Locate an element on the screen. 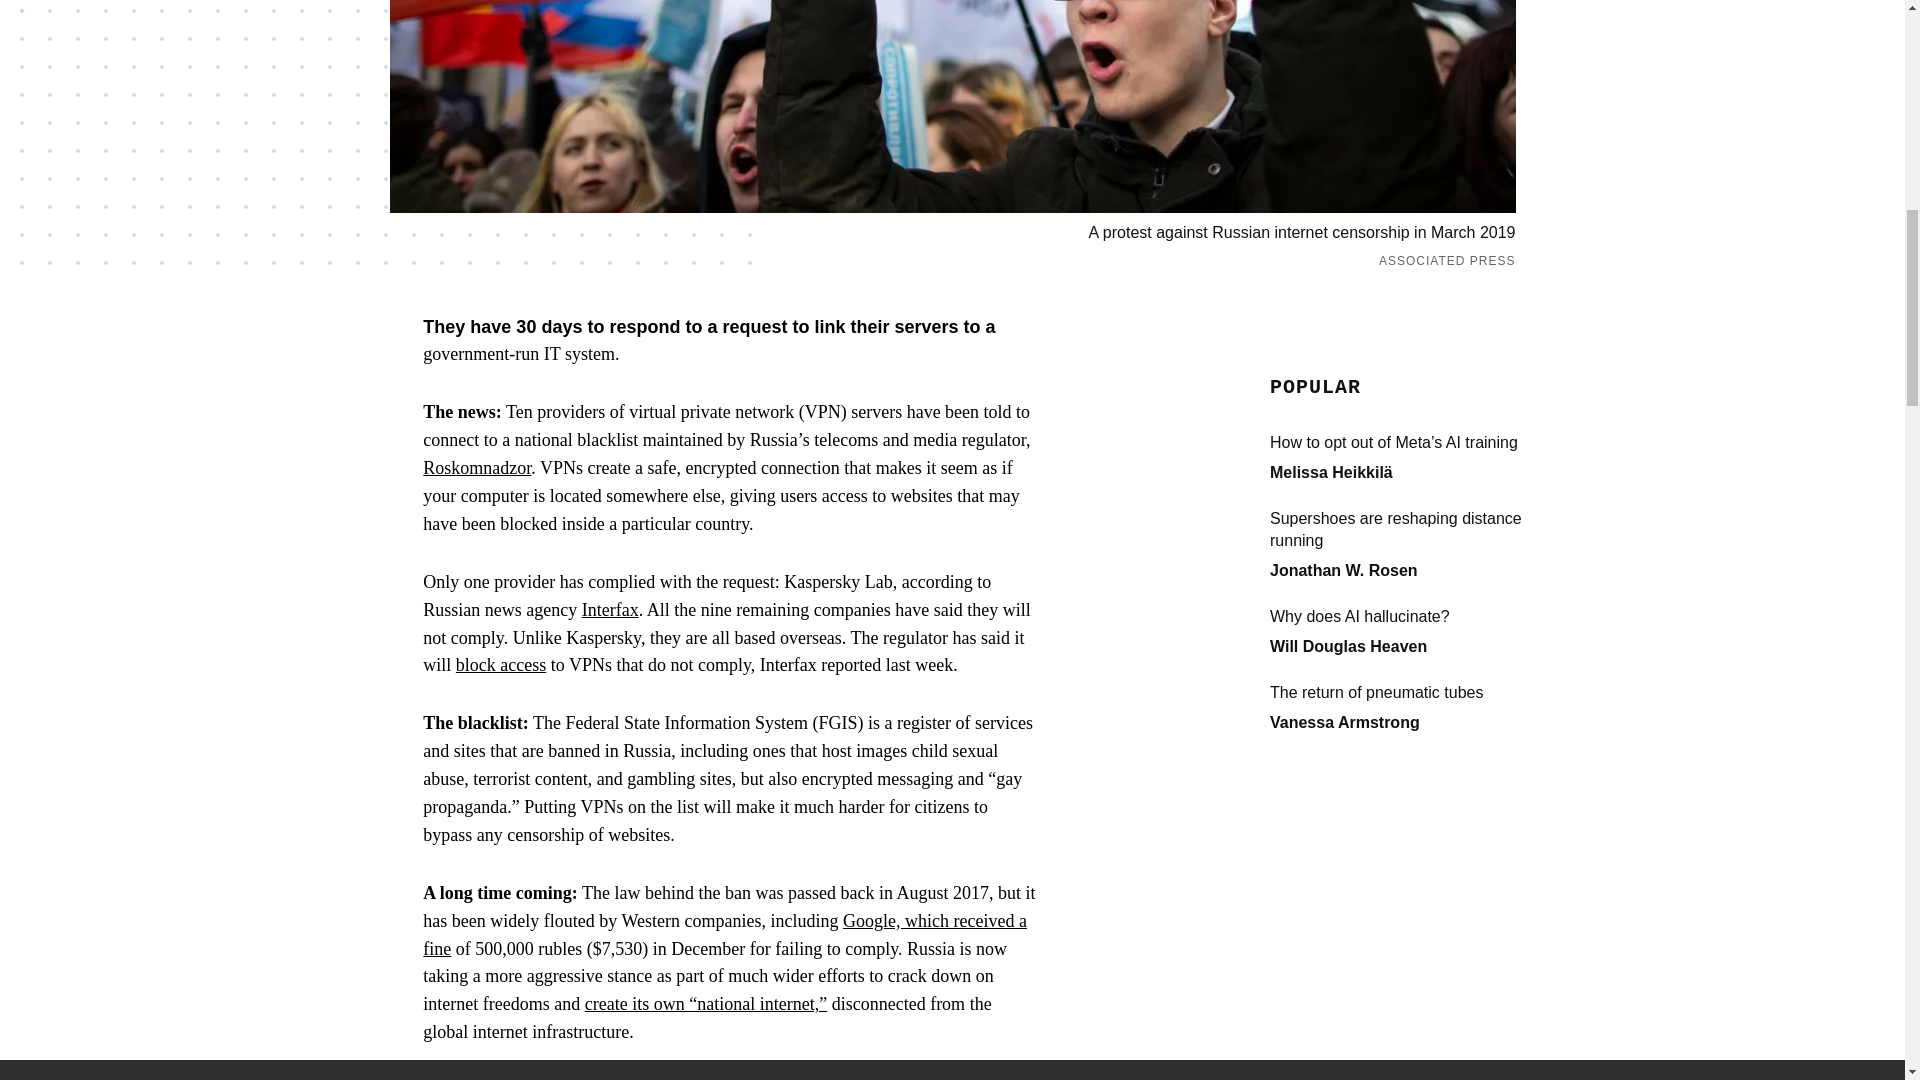 The height and width of the screenshot is (1080, 1920). Why does AI hallucinate? is located at coordinates (1418, 616).